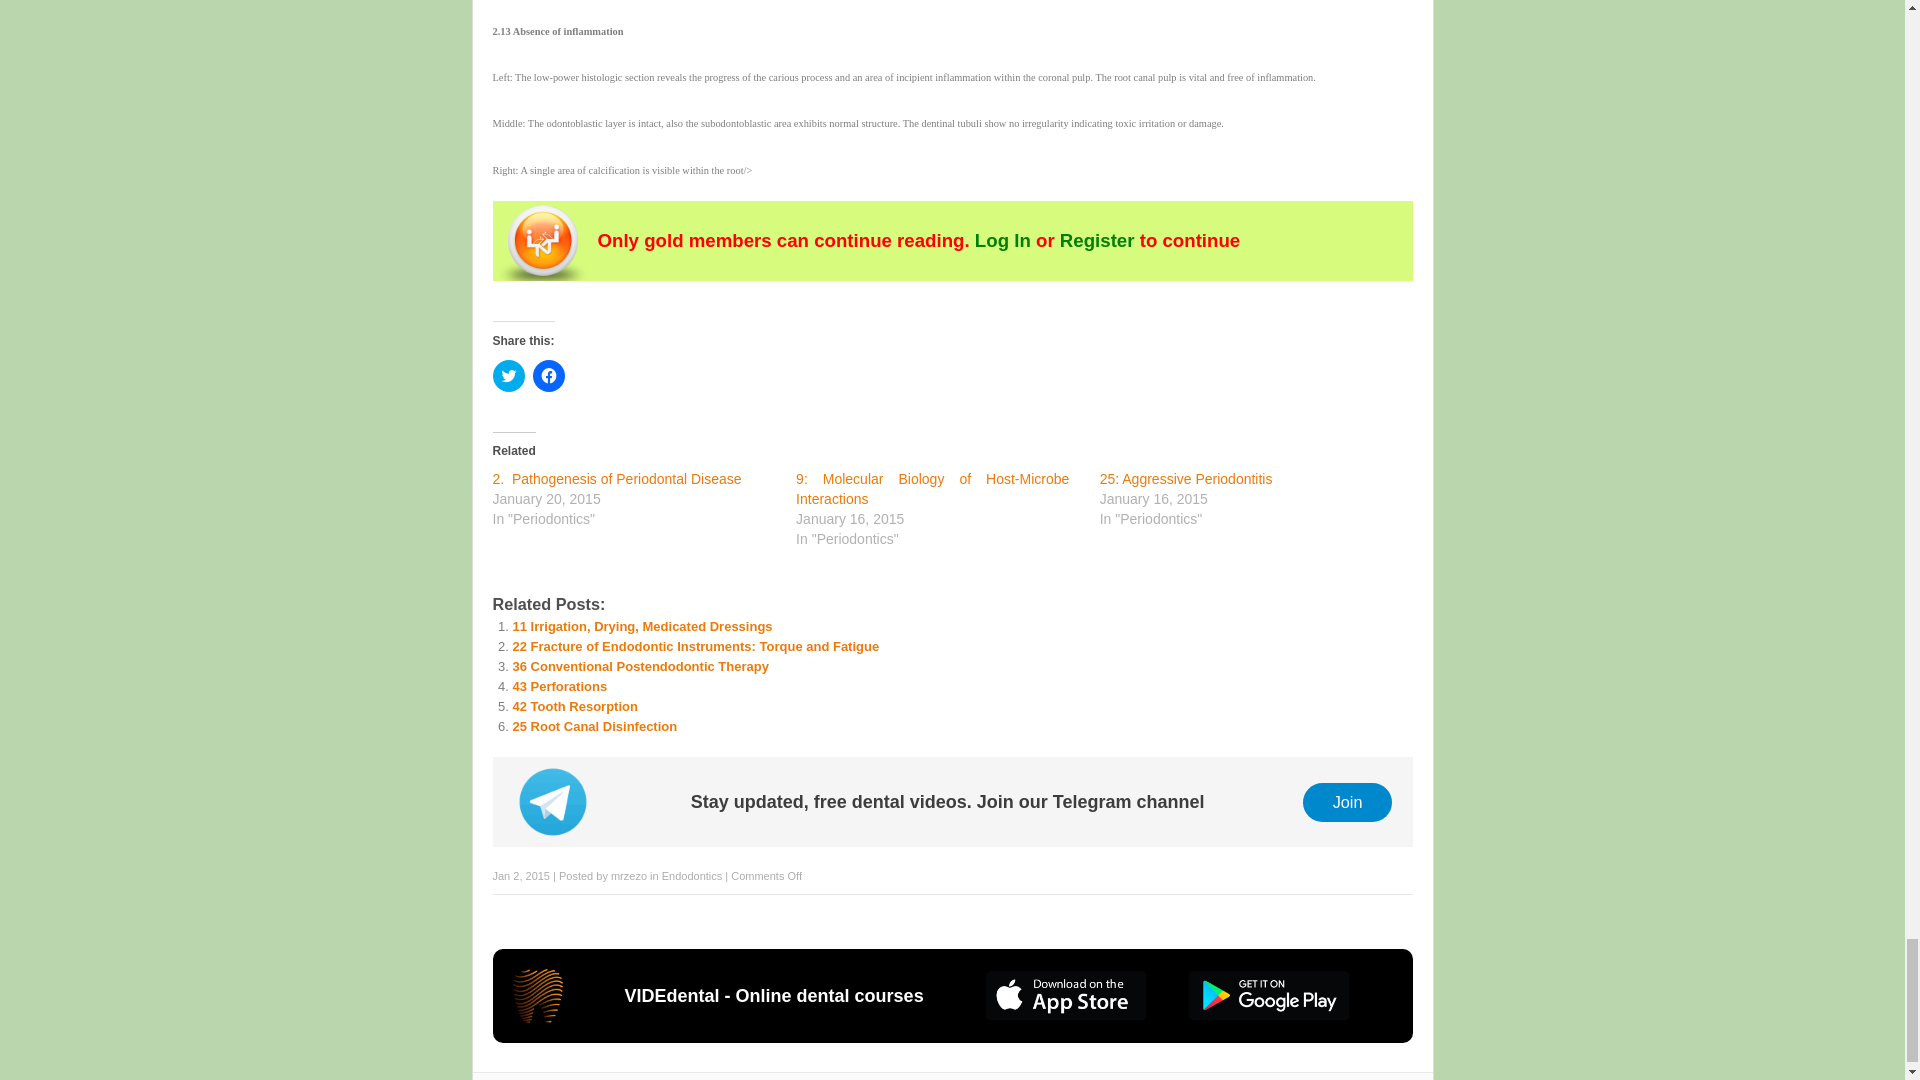 The image size is (1920, 1080). Describe the element at coordinates (696, 646) in the screenshot. I see `22 Fracture of Endodontic Instruments: Torque and Fatigue` at that location.